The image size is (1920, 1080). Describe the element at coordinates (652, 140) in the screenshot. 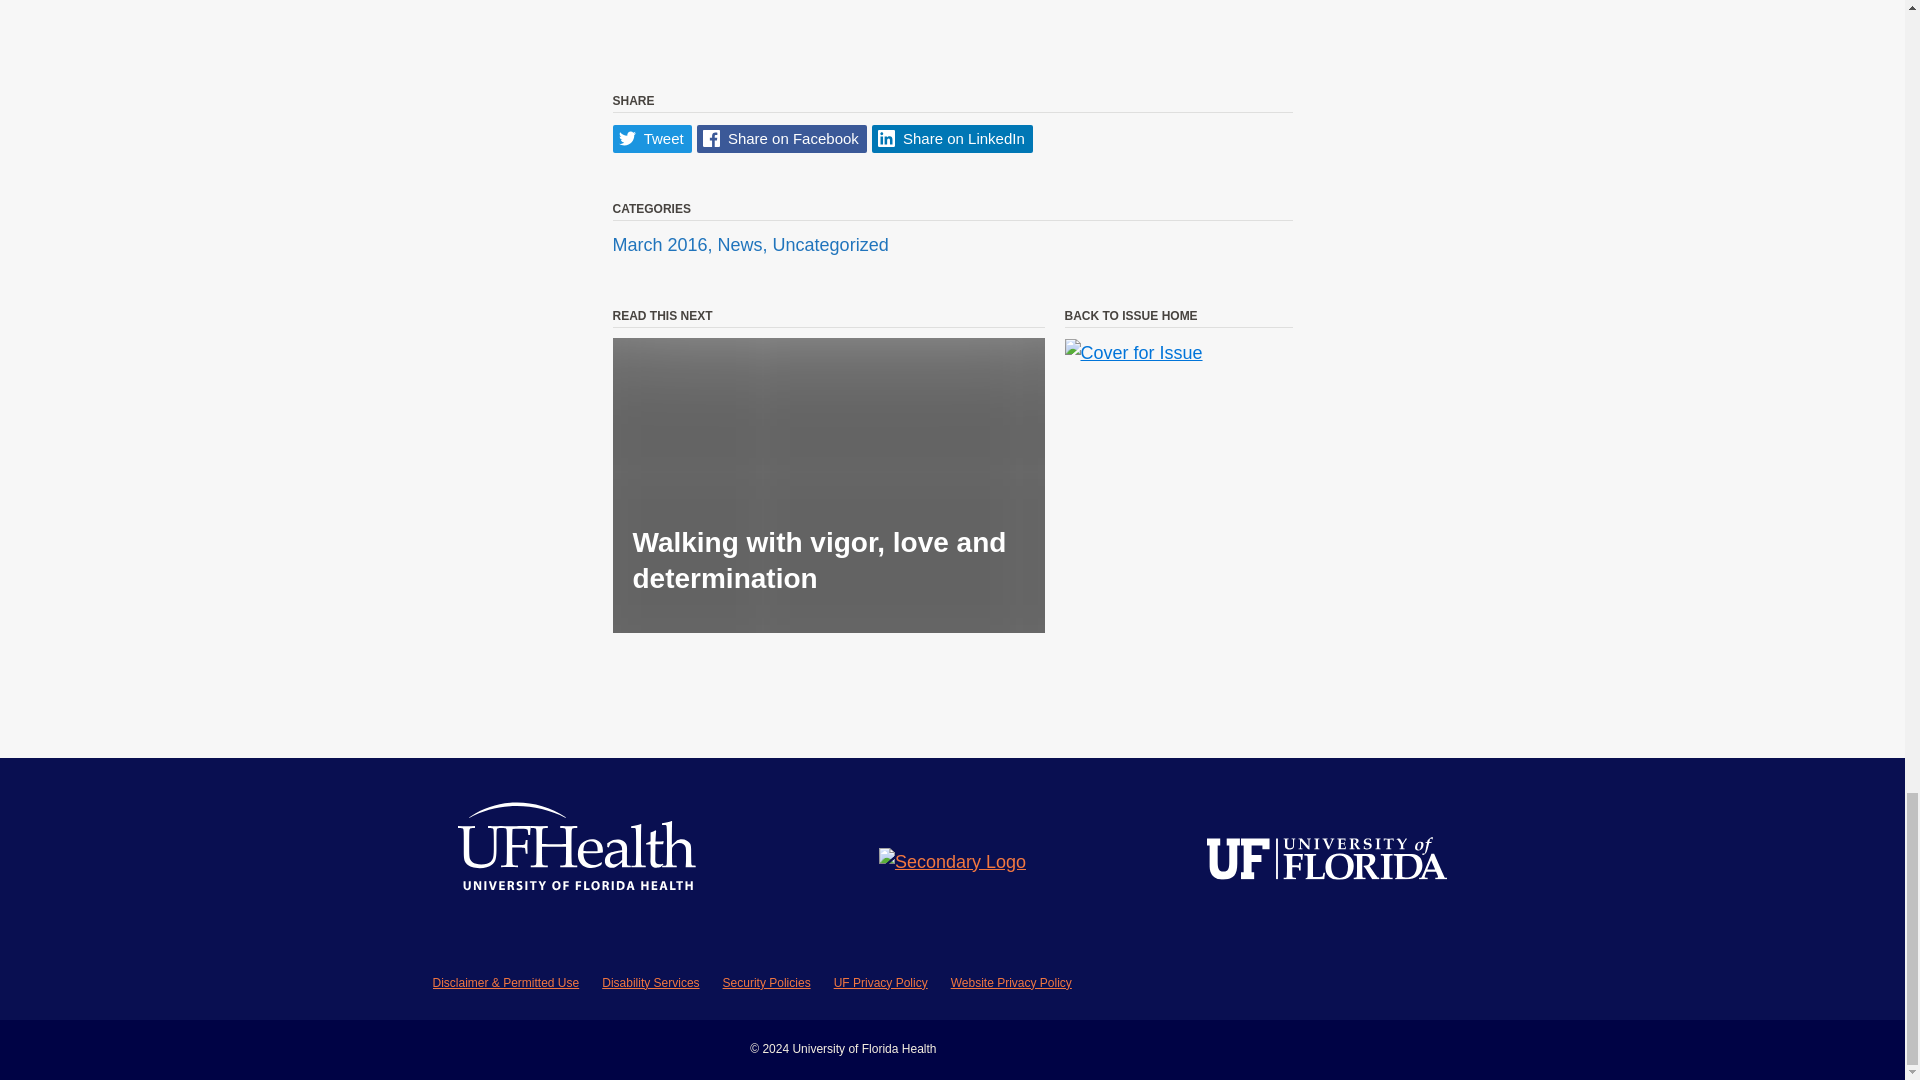

I see `Tweet` at that location.